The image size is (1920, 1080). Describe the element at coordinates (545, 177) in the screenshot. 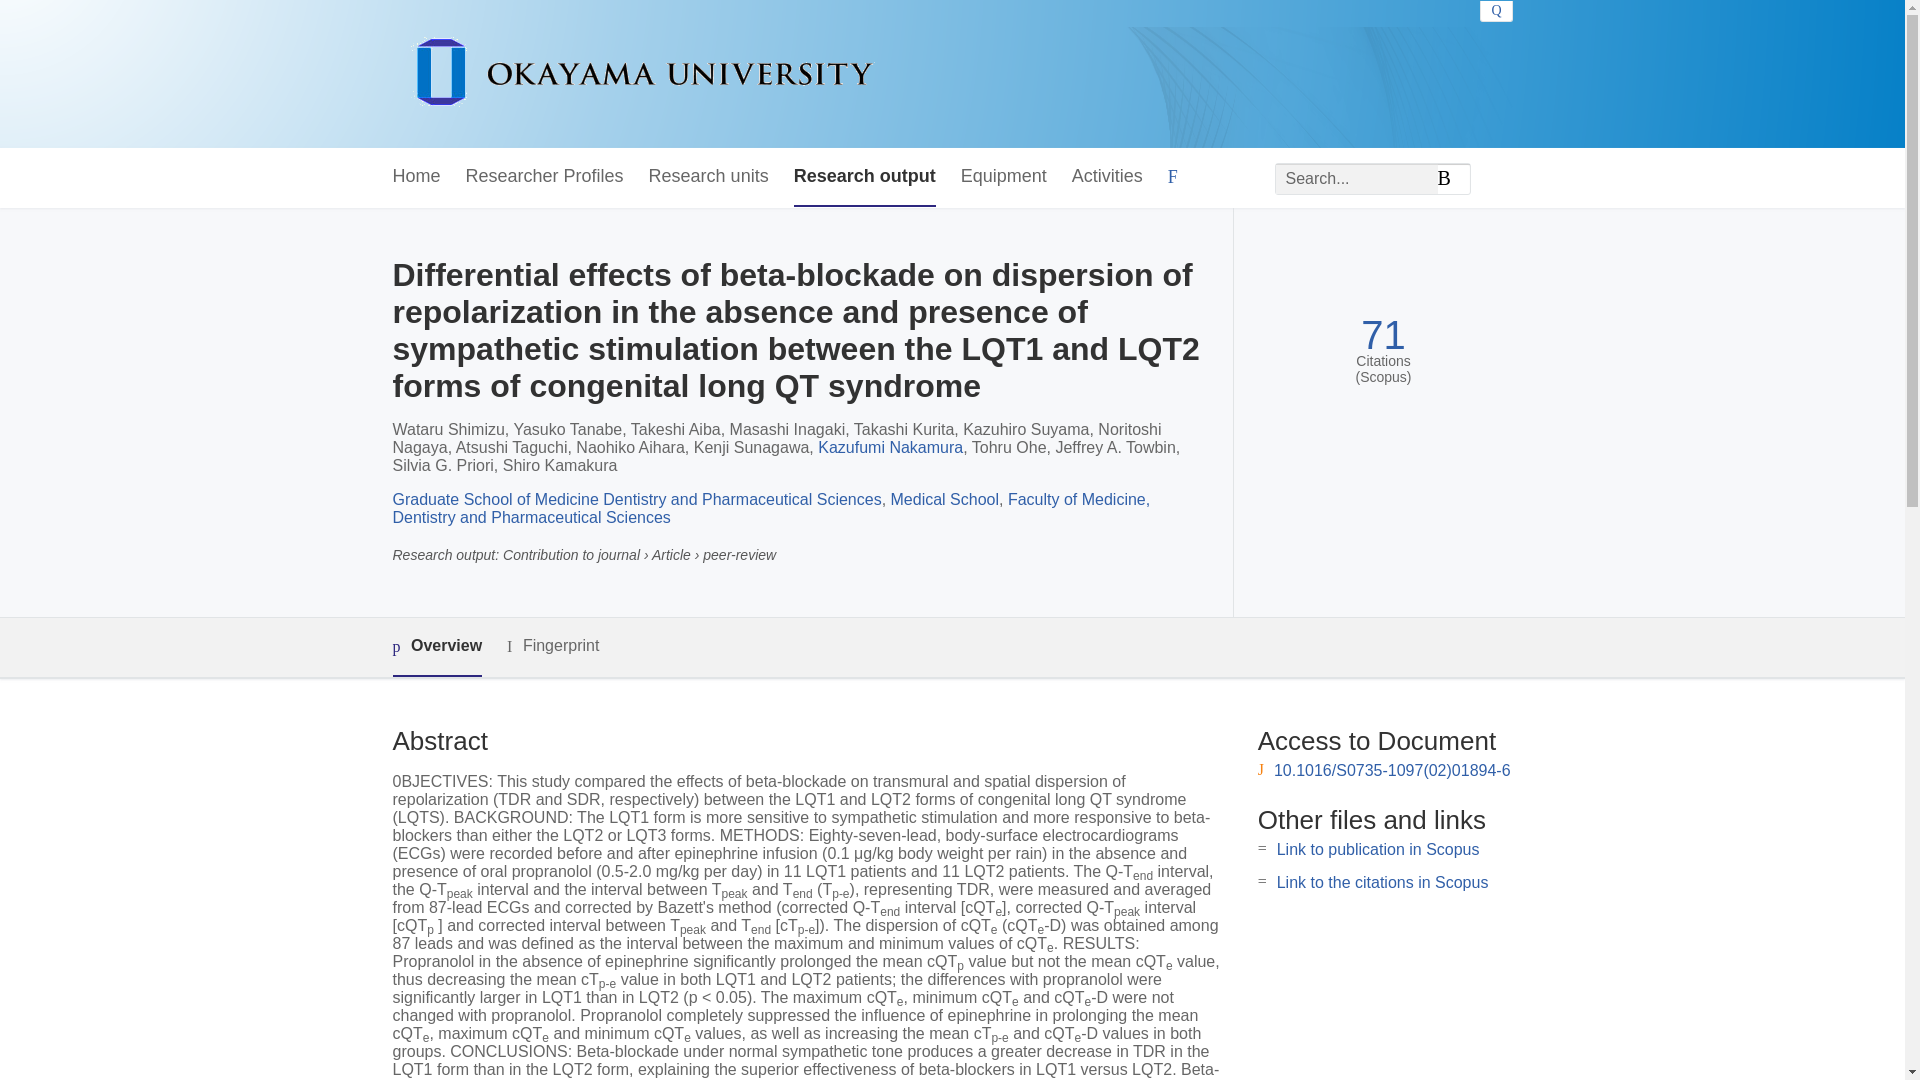

I see `Researcher Profiles` at that location.